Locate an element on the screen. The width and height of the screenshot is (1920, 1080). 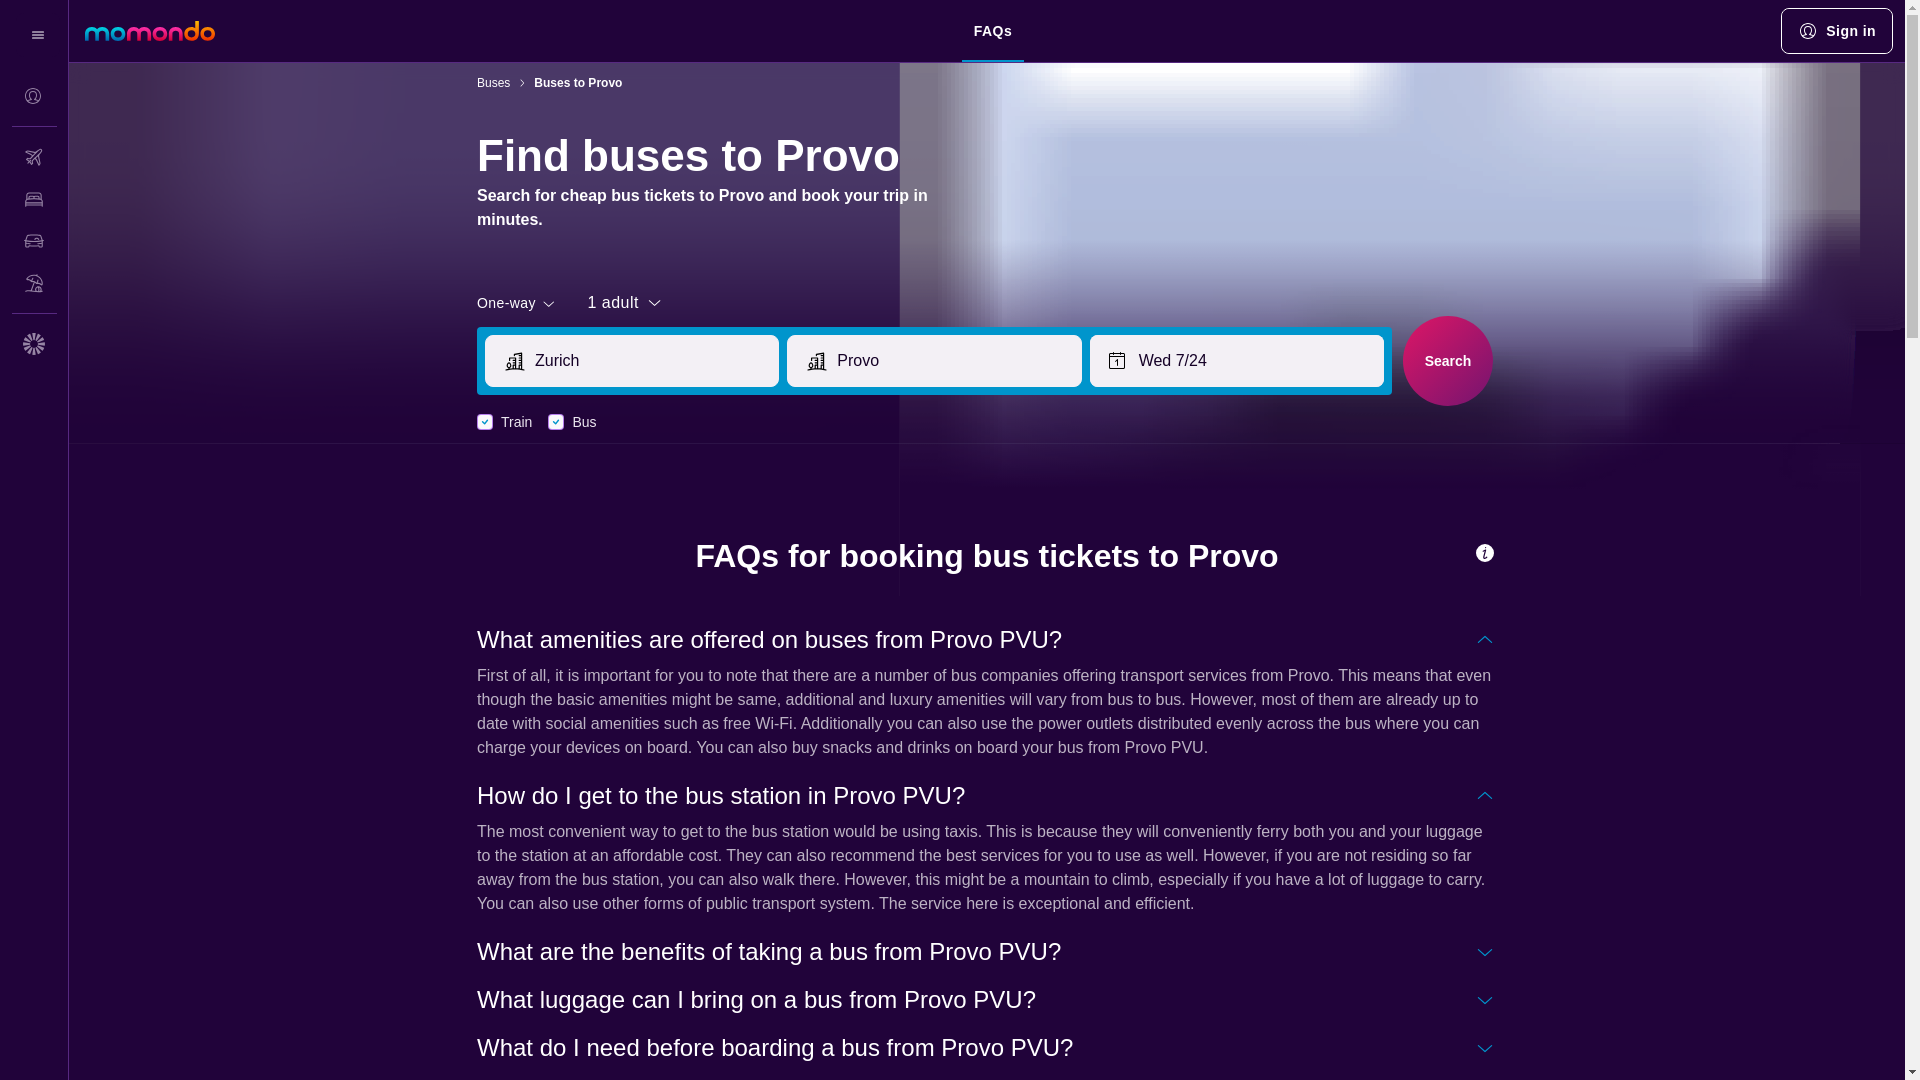
Buses is located at coordinates (493, 82).